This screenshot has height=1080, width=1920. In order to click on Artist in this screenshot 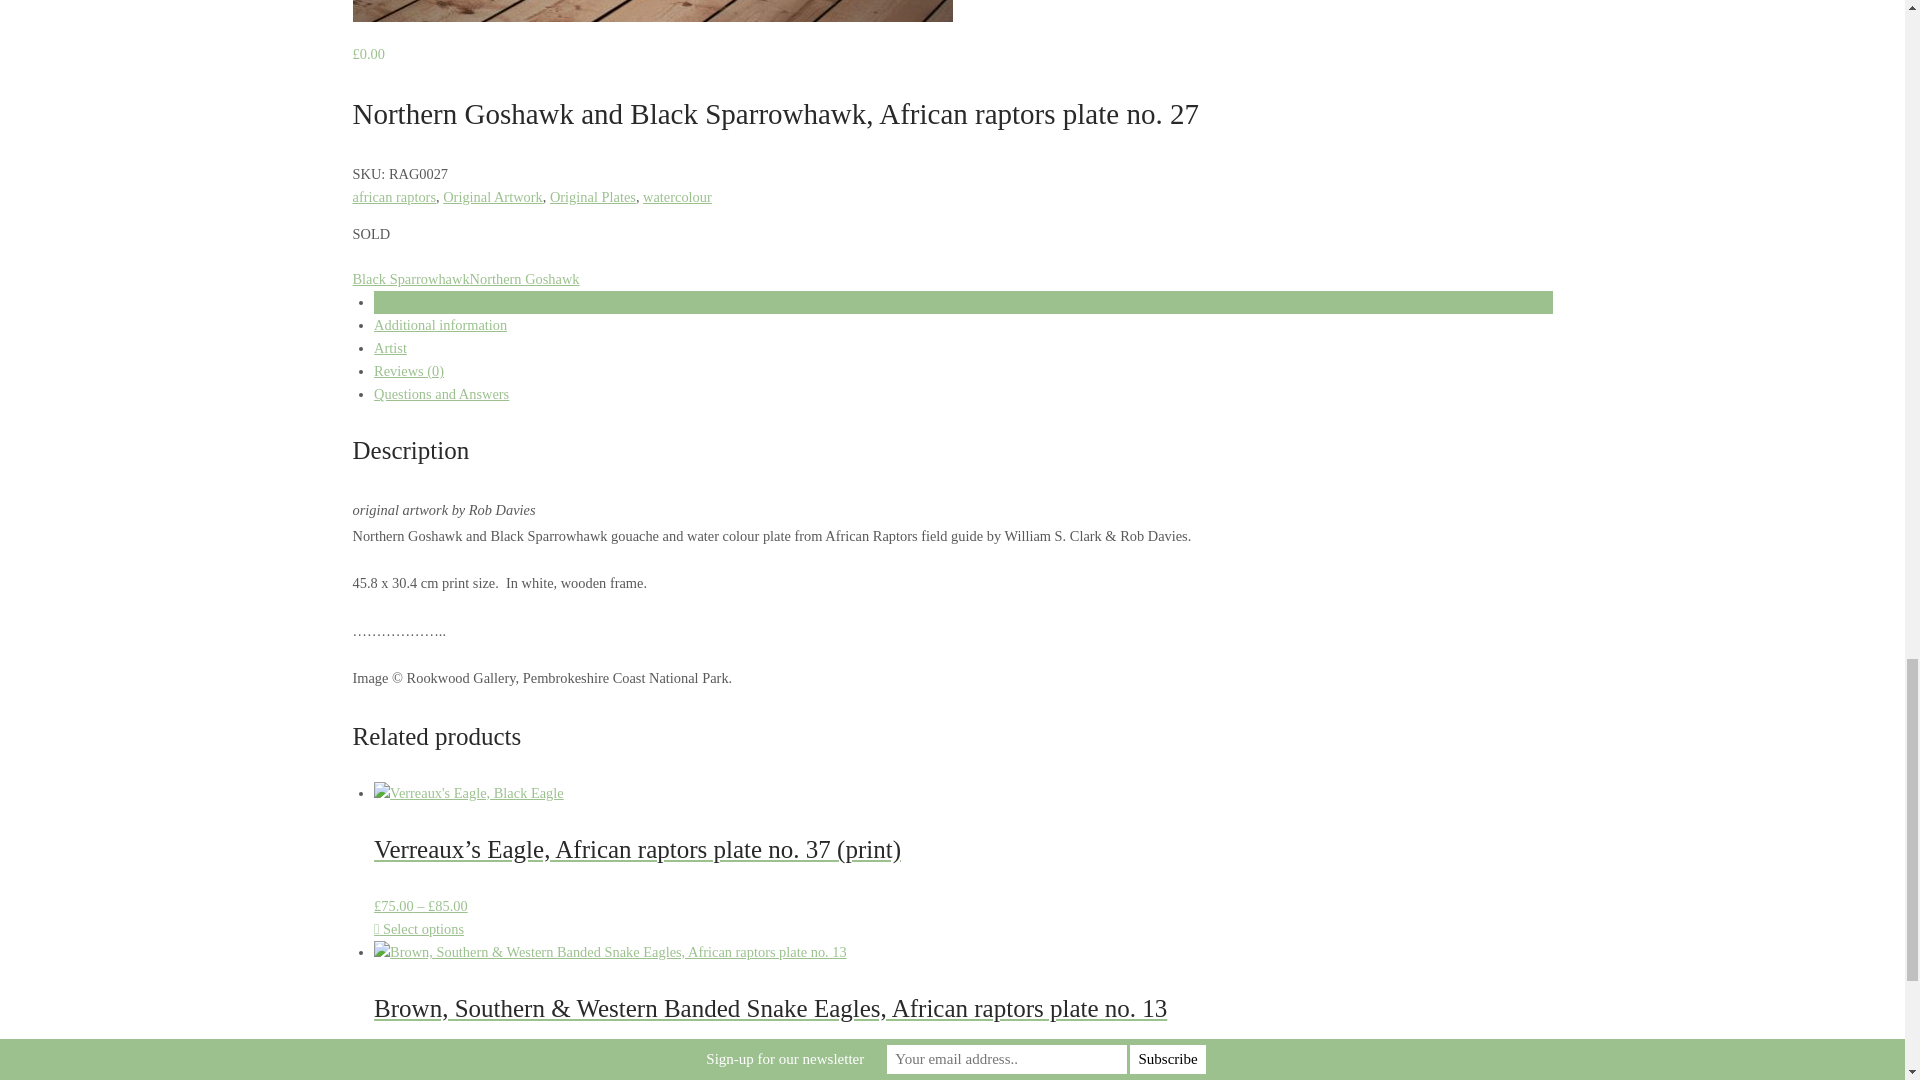, I will do `click(390, 348)`.